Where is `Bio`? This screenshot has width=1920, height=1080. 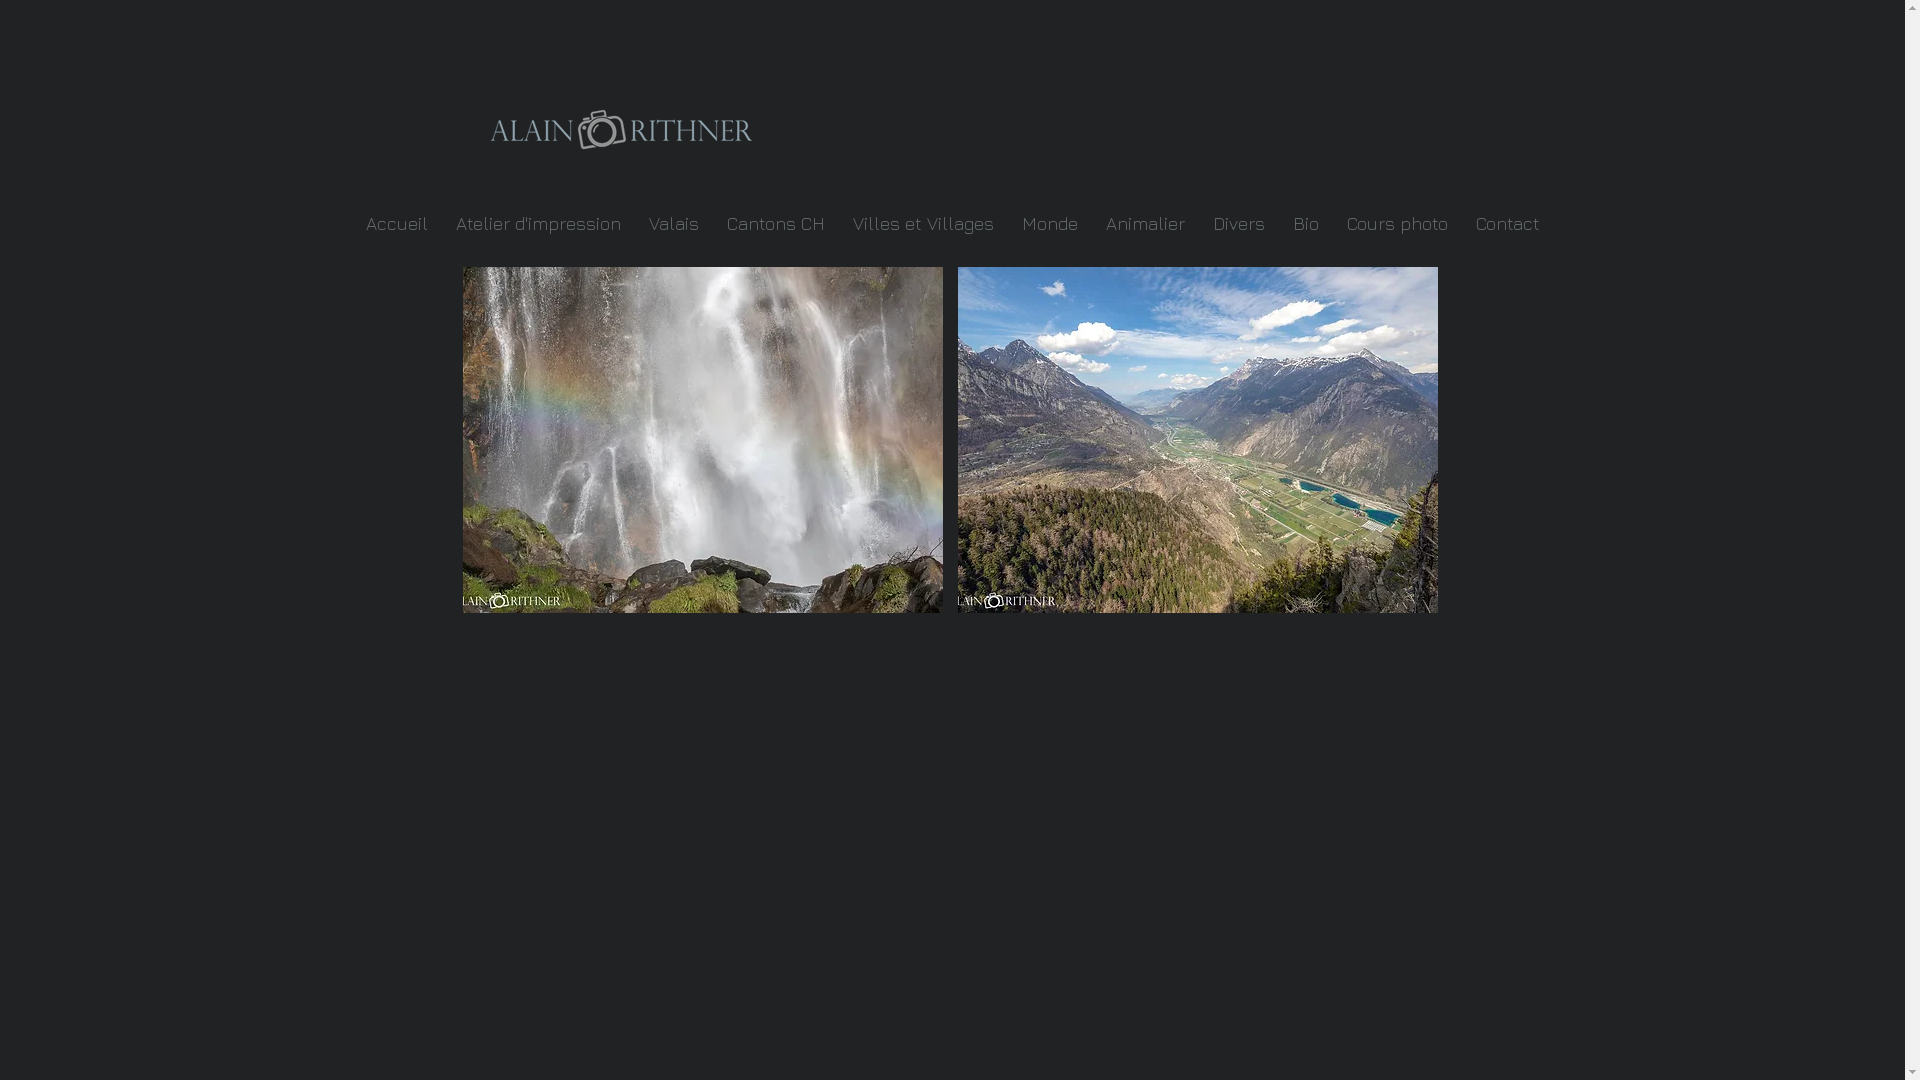 Bio is located at coordinates (1305, 224).